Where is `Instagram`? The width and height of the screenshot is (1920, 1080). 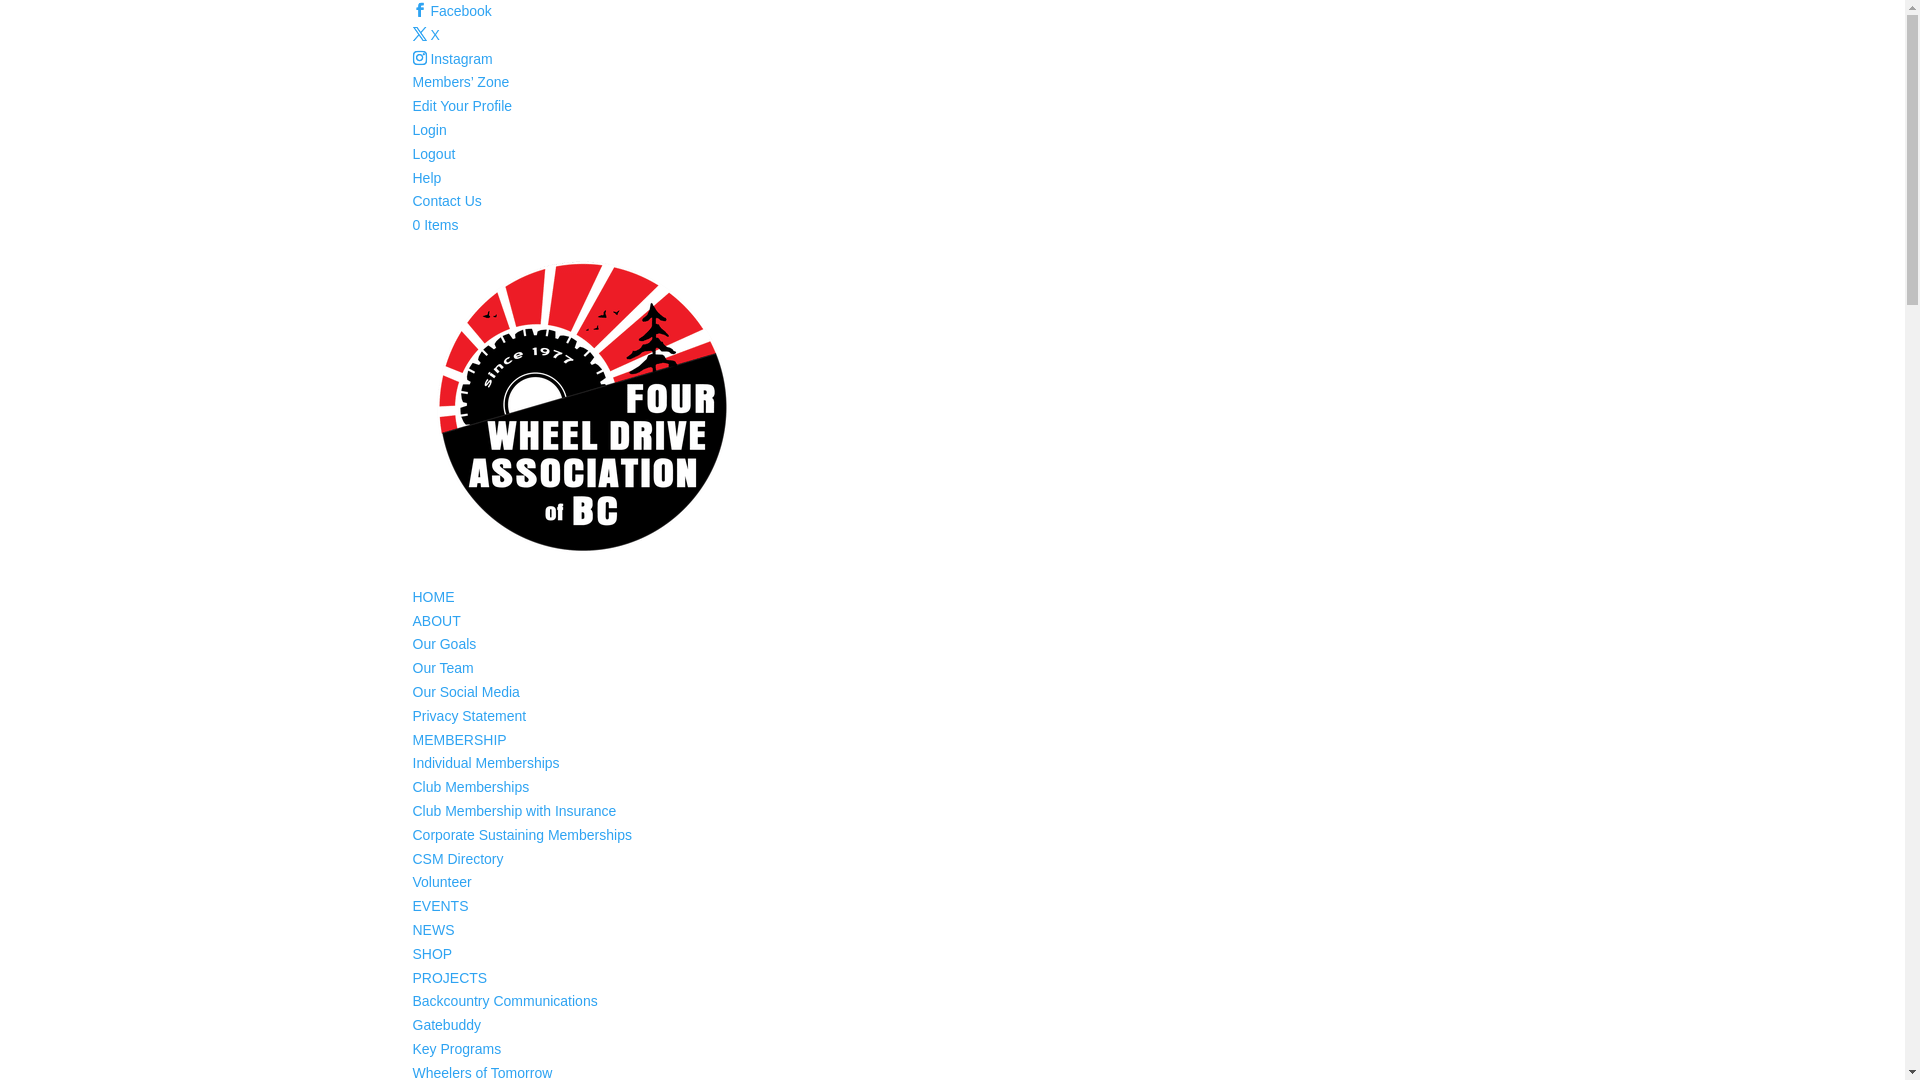
Instagram is located at coordinates (452, 59).